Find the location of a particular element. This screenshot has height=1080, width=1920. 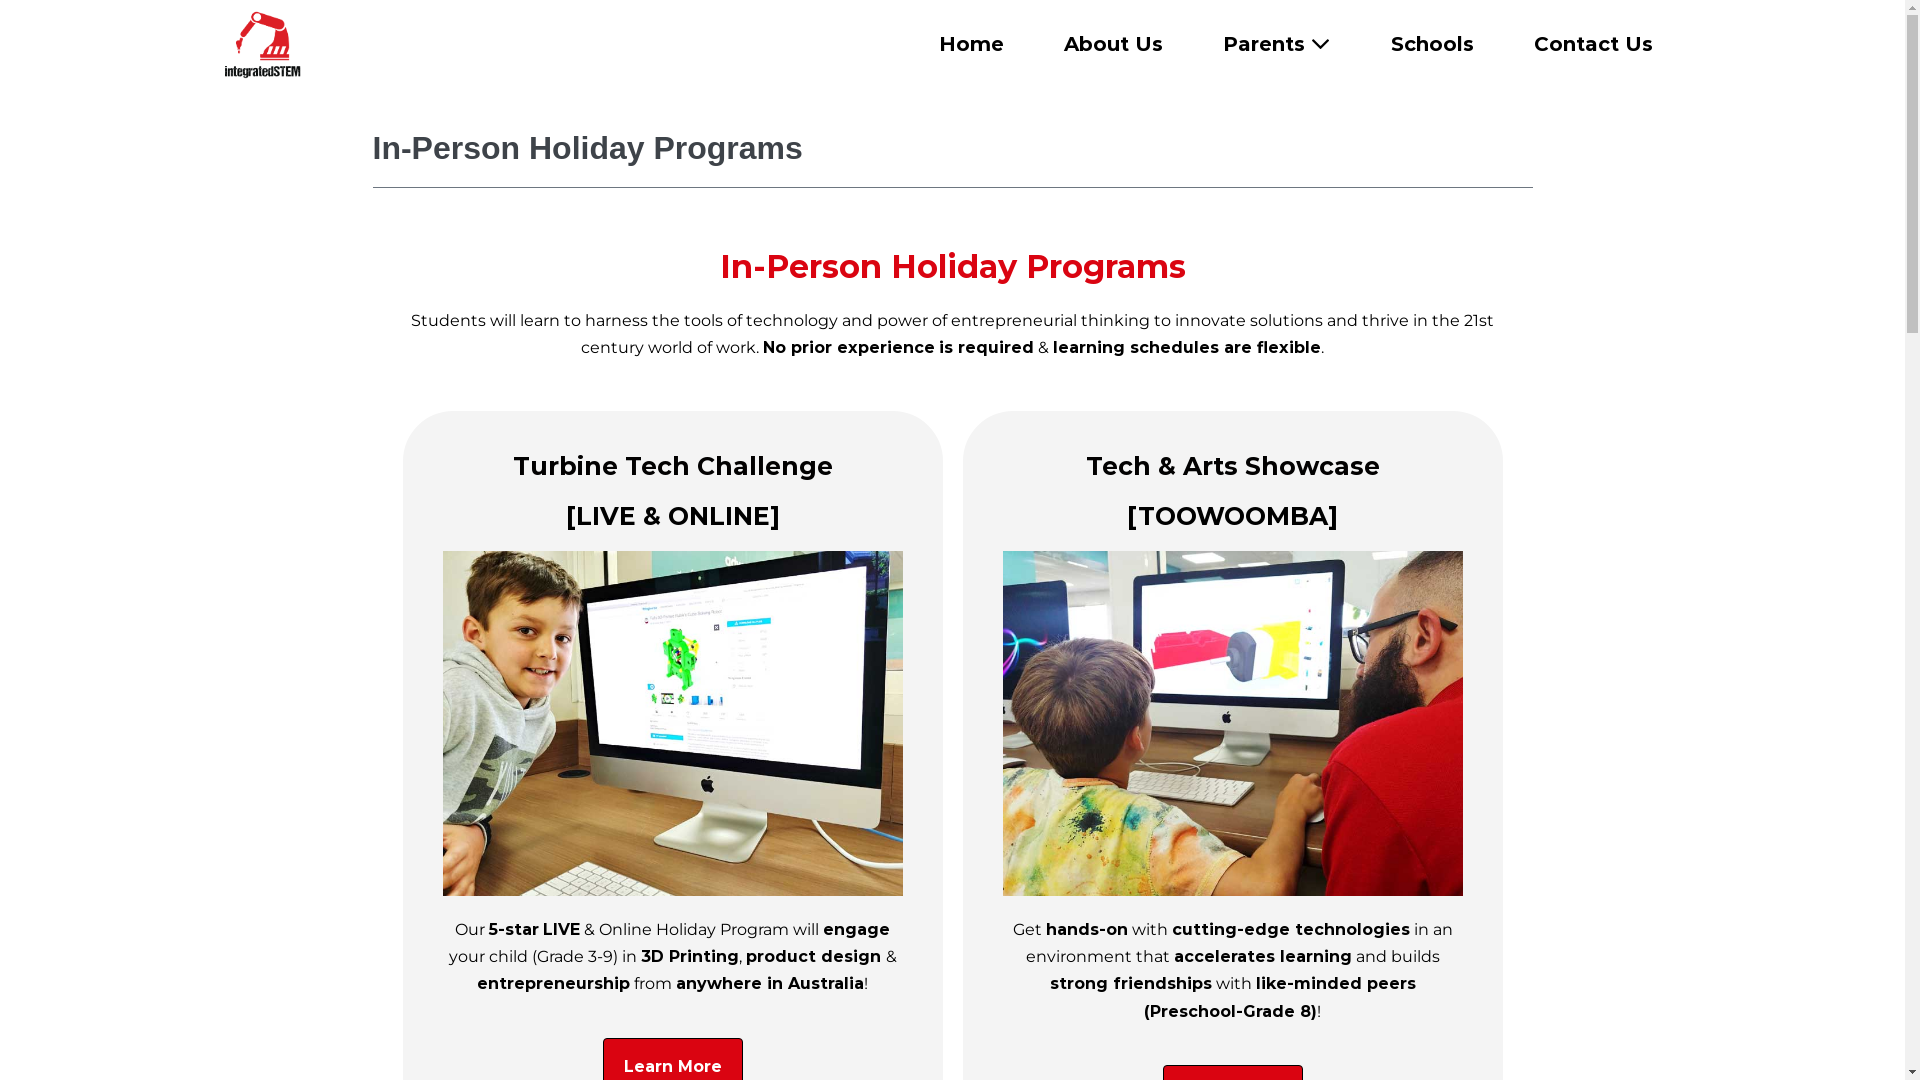

Home is located at coordinates (970, 44).